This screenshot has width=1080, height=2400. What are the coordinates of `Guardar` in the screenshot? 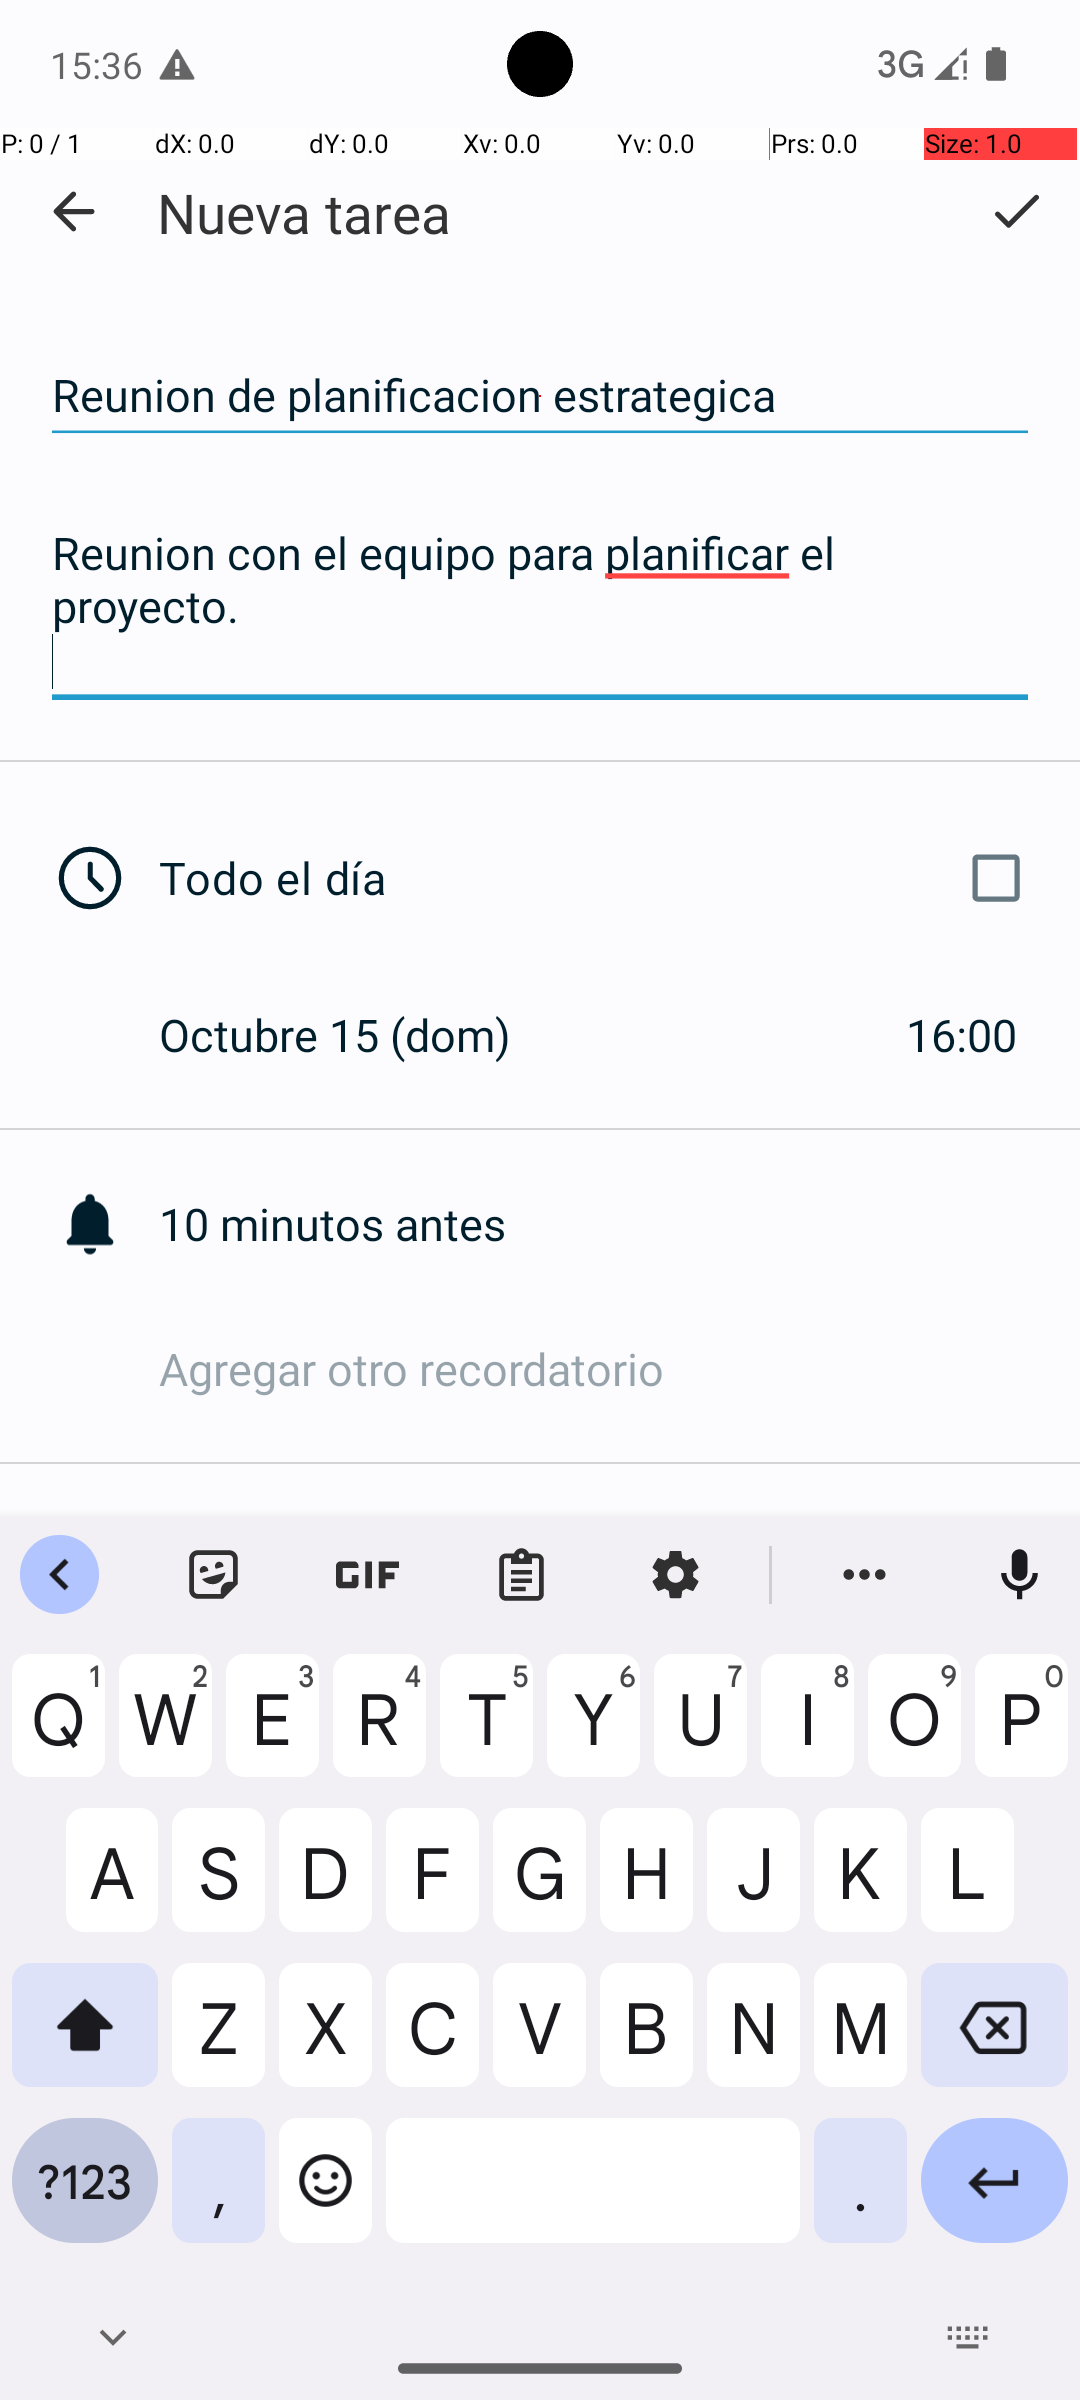 It's located at (1016, 211).